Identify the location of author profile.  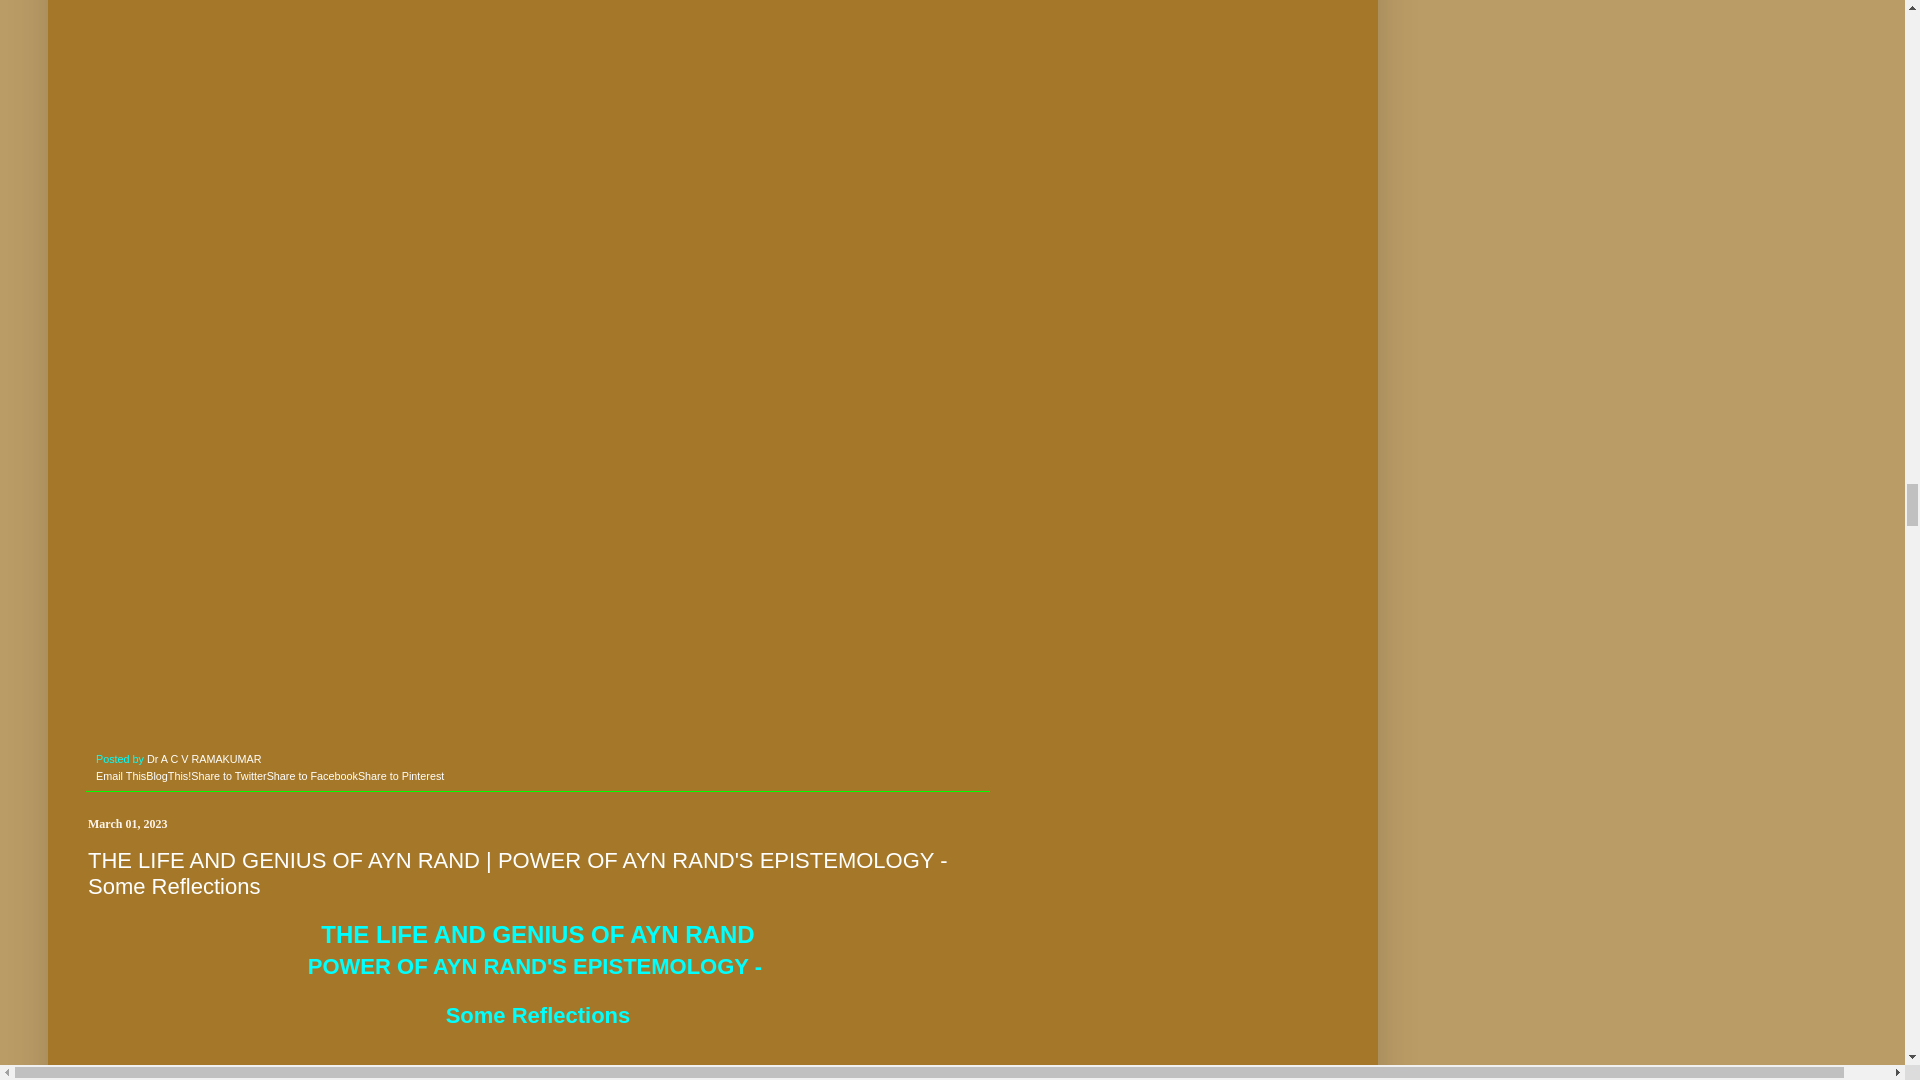
(204, 758).